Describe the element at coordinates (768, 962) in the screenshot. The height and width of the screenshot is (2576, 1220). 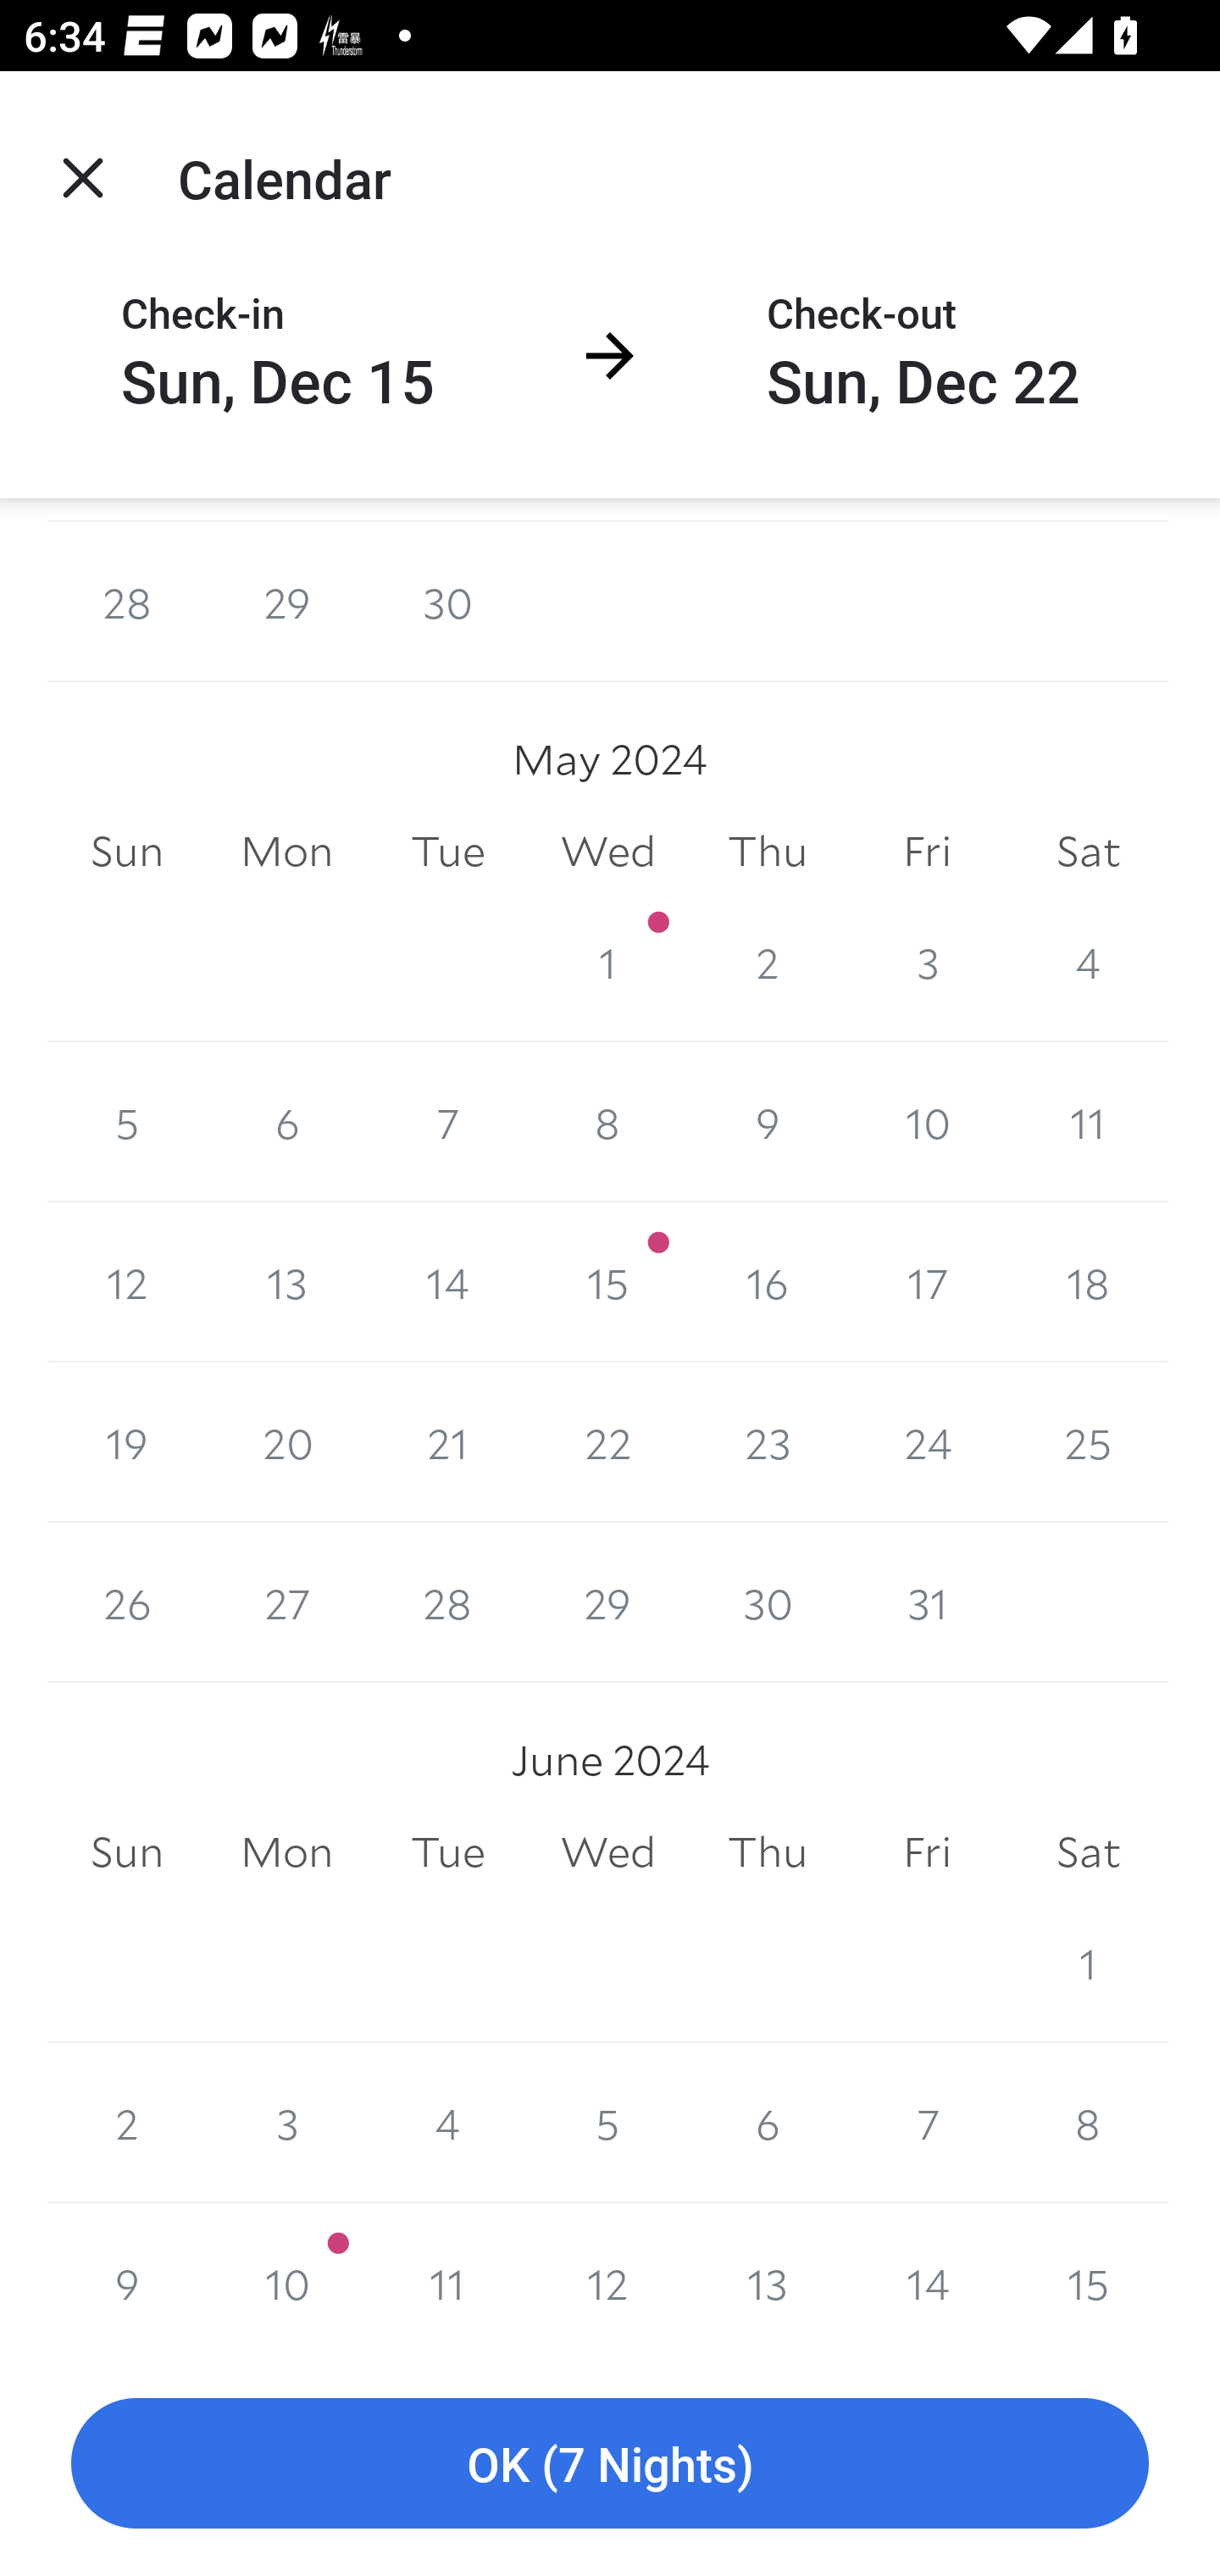
I see `2 2 May 2024` at that location.